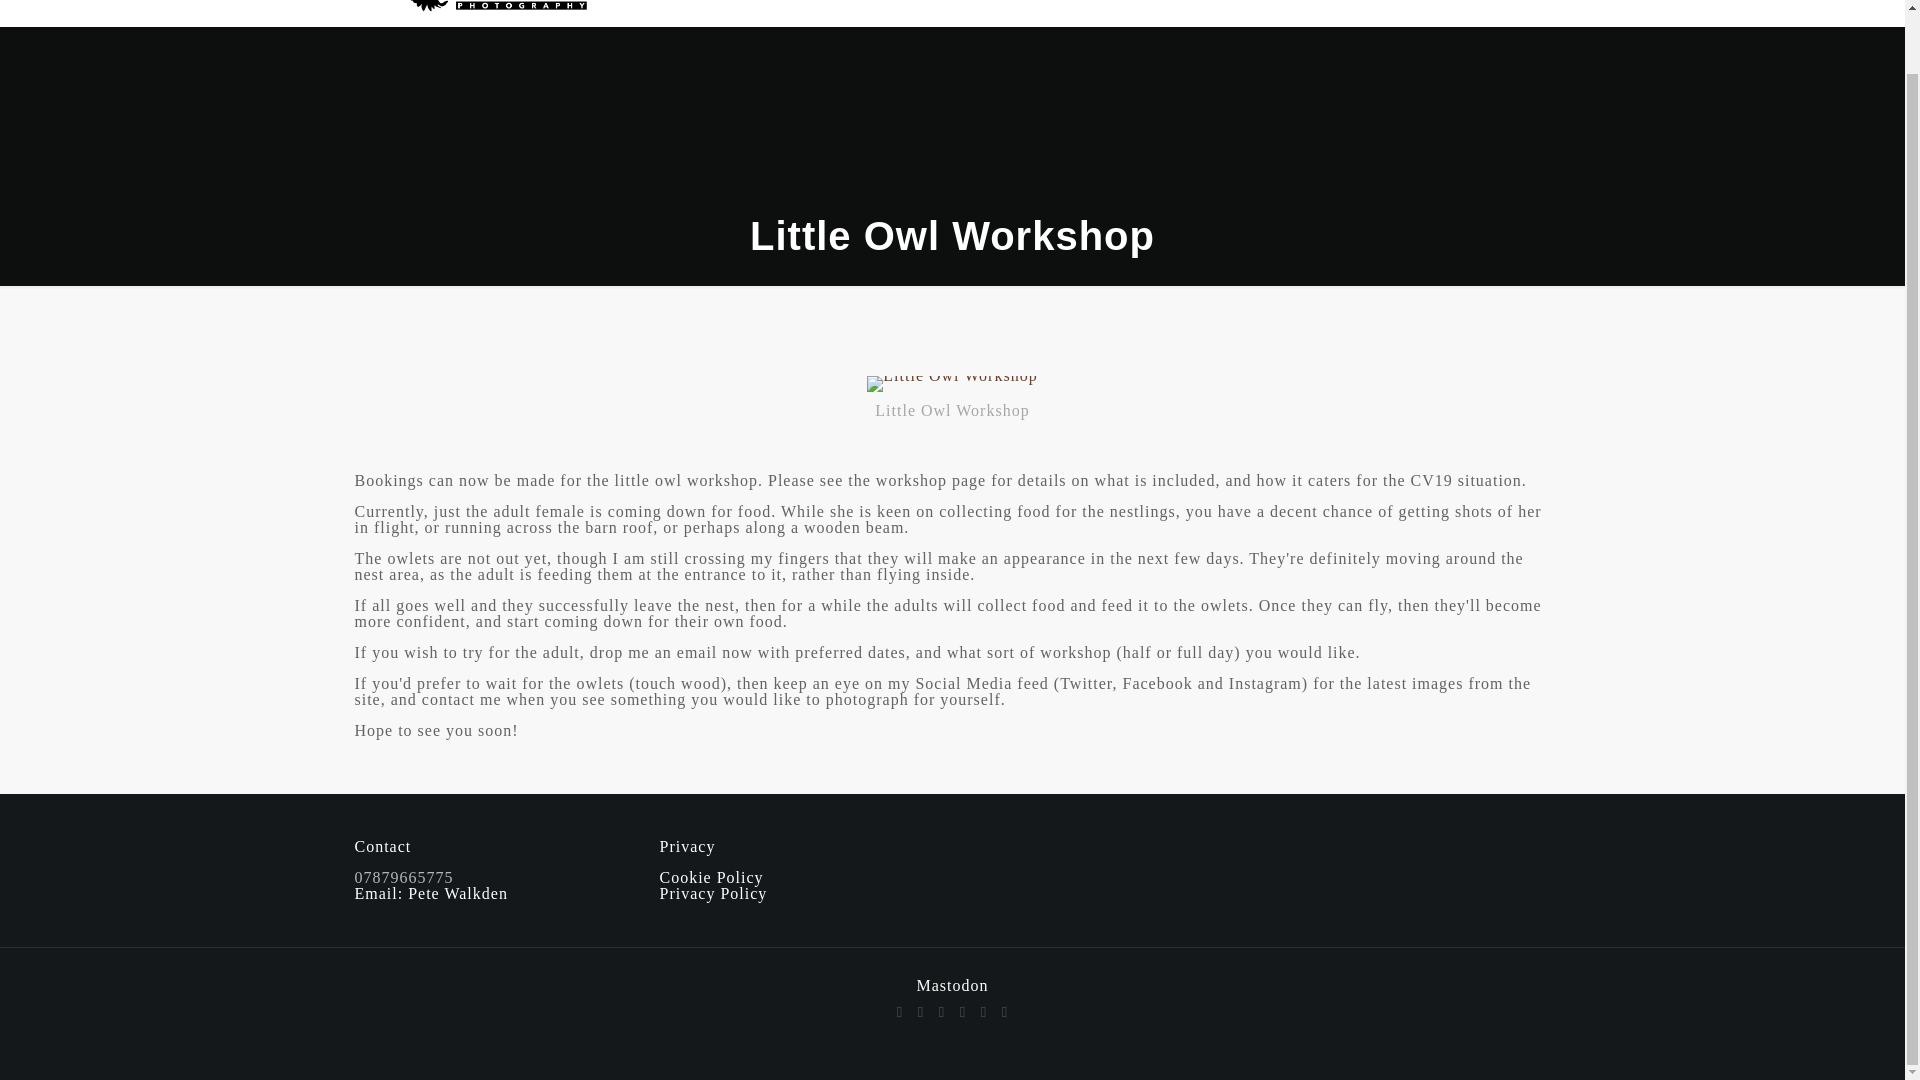 The image size is (1920, 1080). I want to click on Instagram, so click(982, 1012).